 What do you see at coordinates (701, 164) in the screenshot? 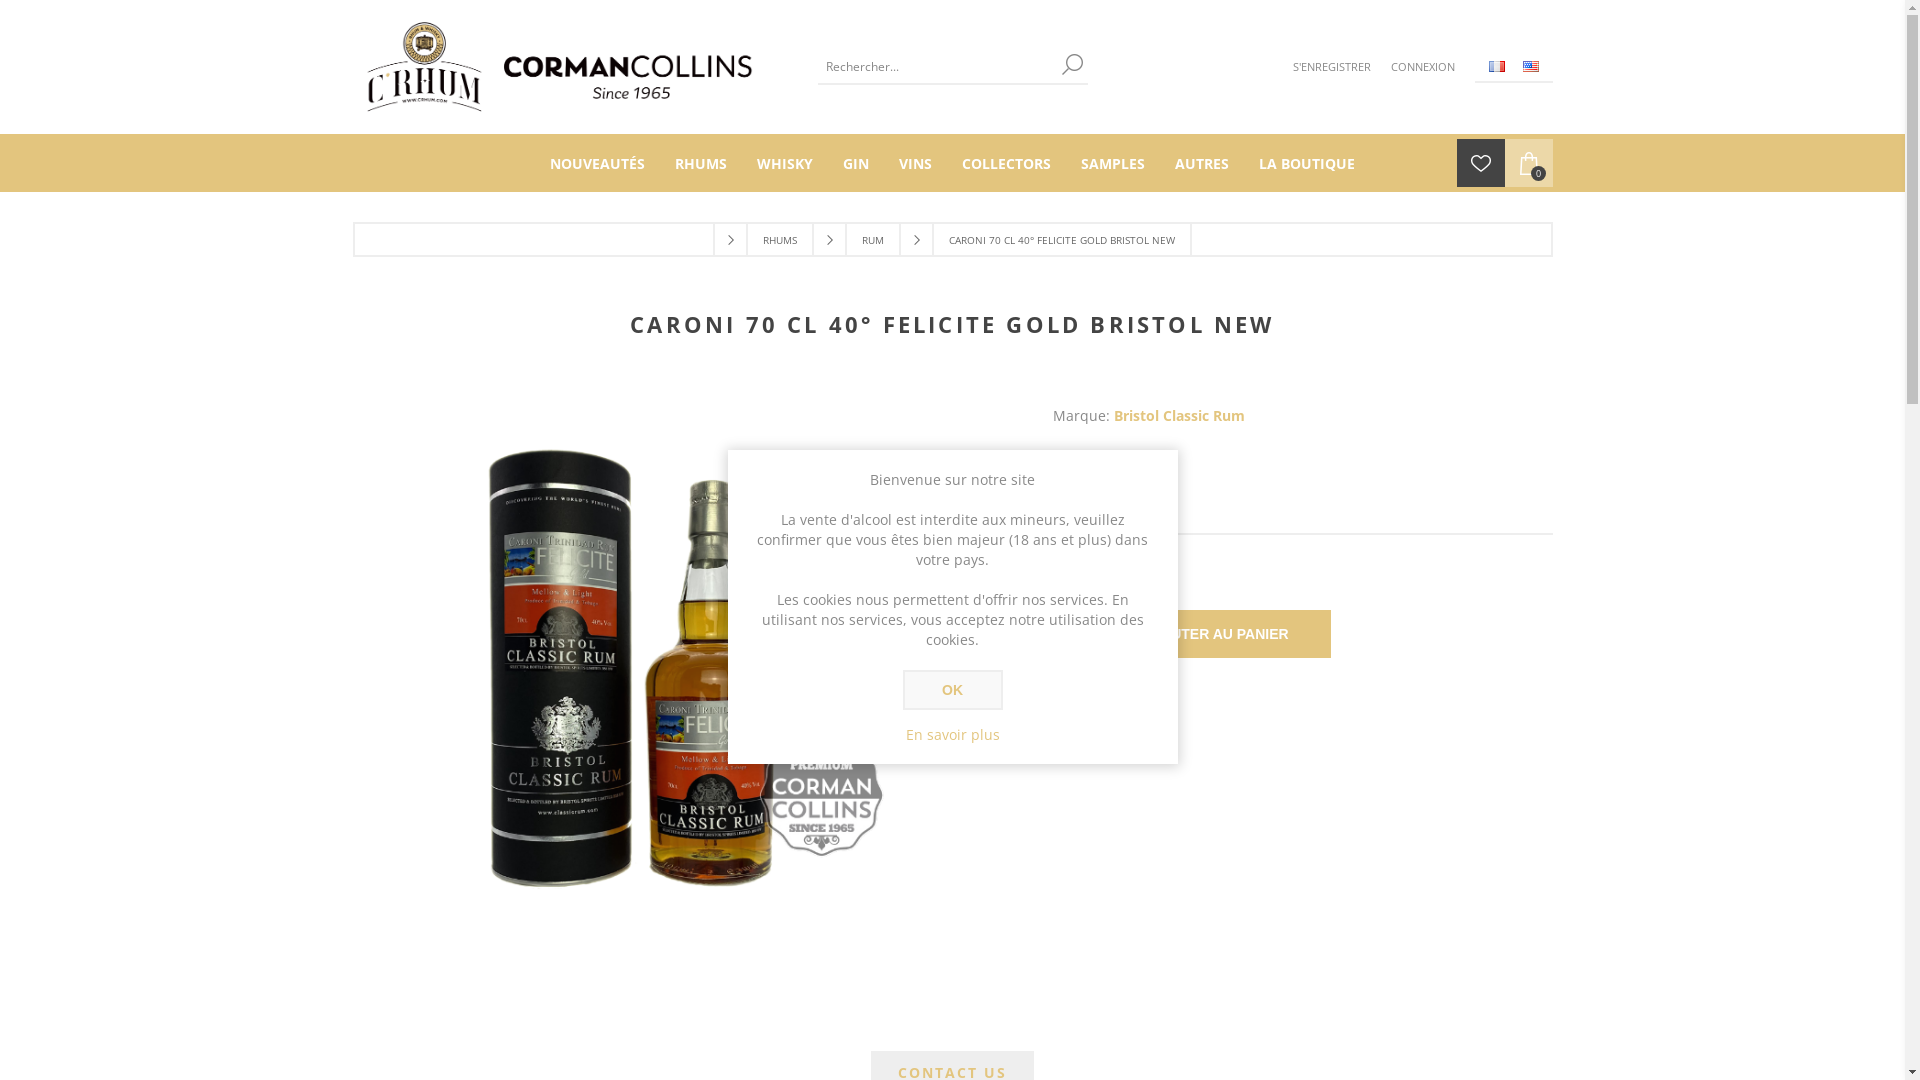
I see `RHUMS` at bounding box center [701, 164].